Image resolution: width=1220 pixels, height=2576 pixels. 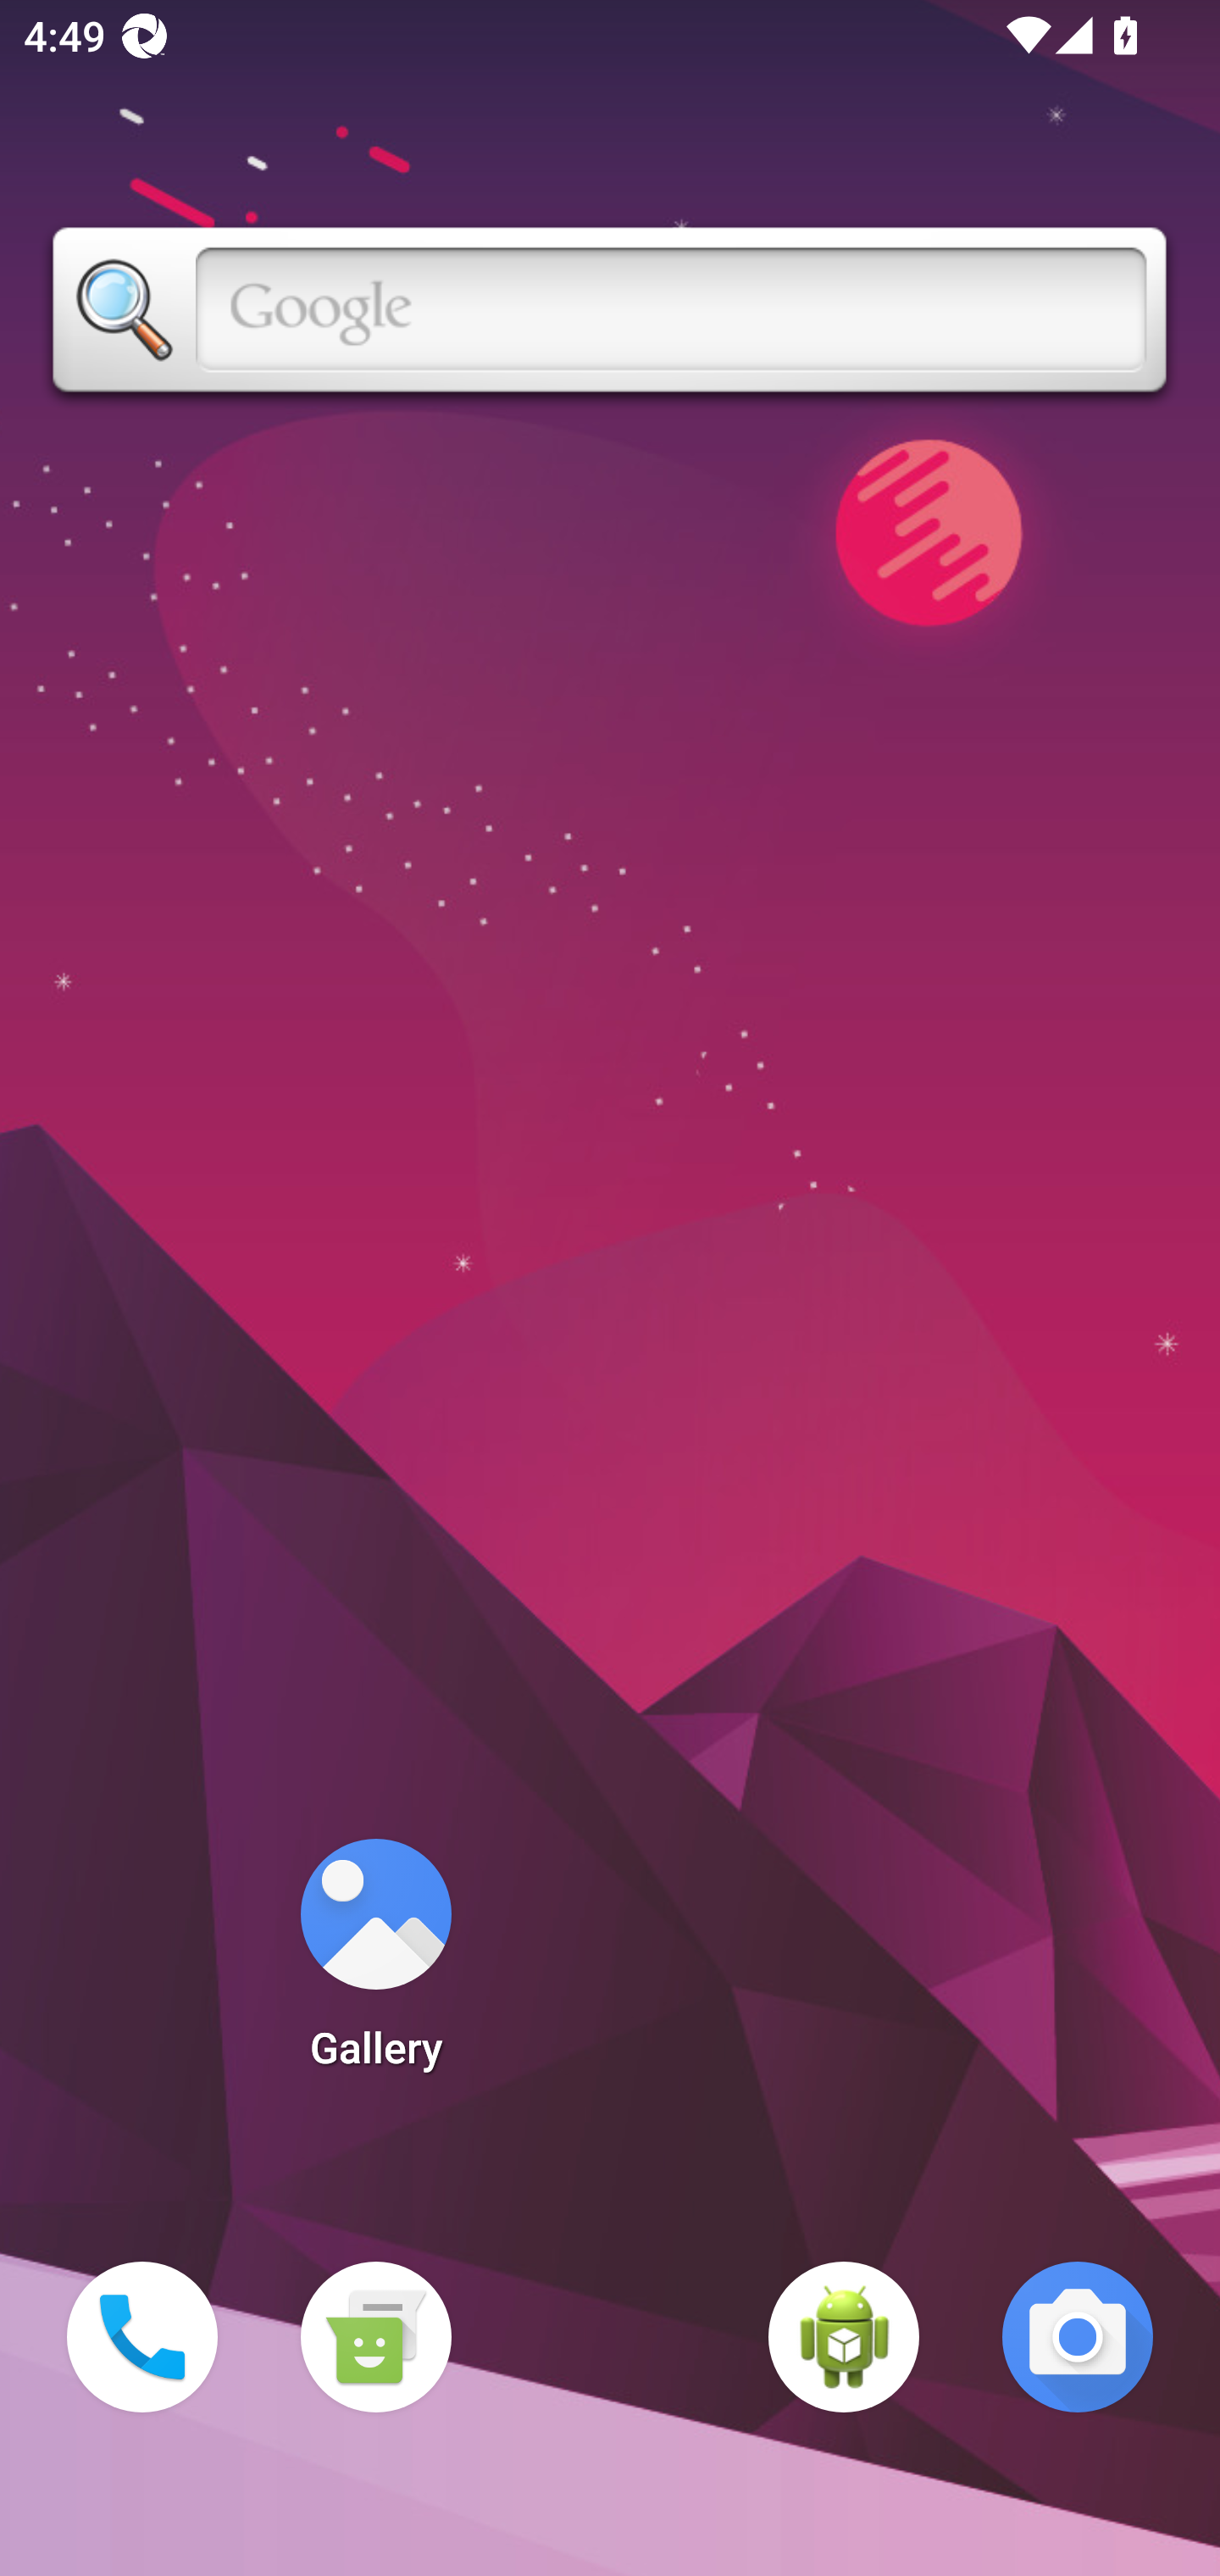 What do you see at coordinates (142, 2337) in the screenshot?
I see `Phone` at bounding box center [142, 2337].